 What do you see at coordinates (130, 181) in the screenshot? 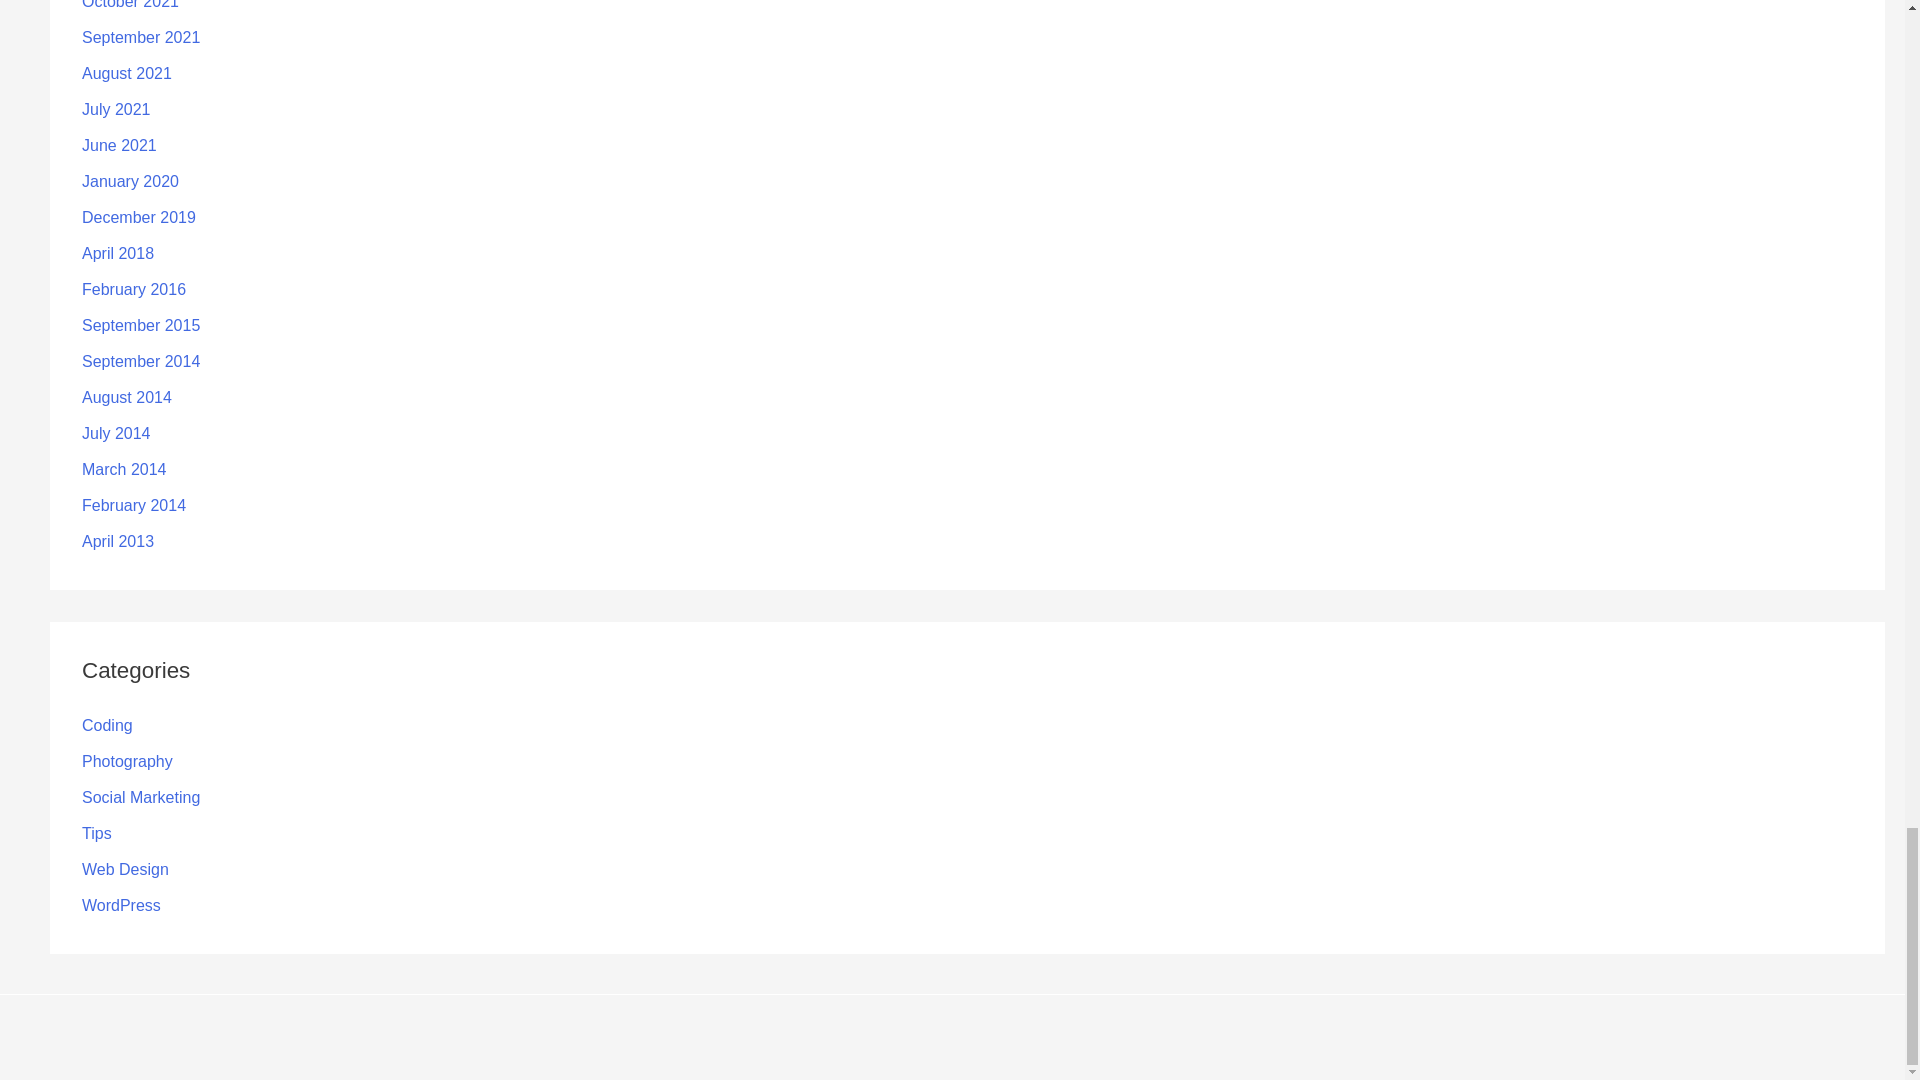
I see `January 2020` at bounding box center [130, 181].